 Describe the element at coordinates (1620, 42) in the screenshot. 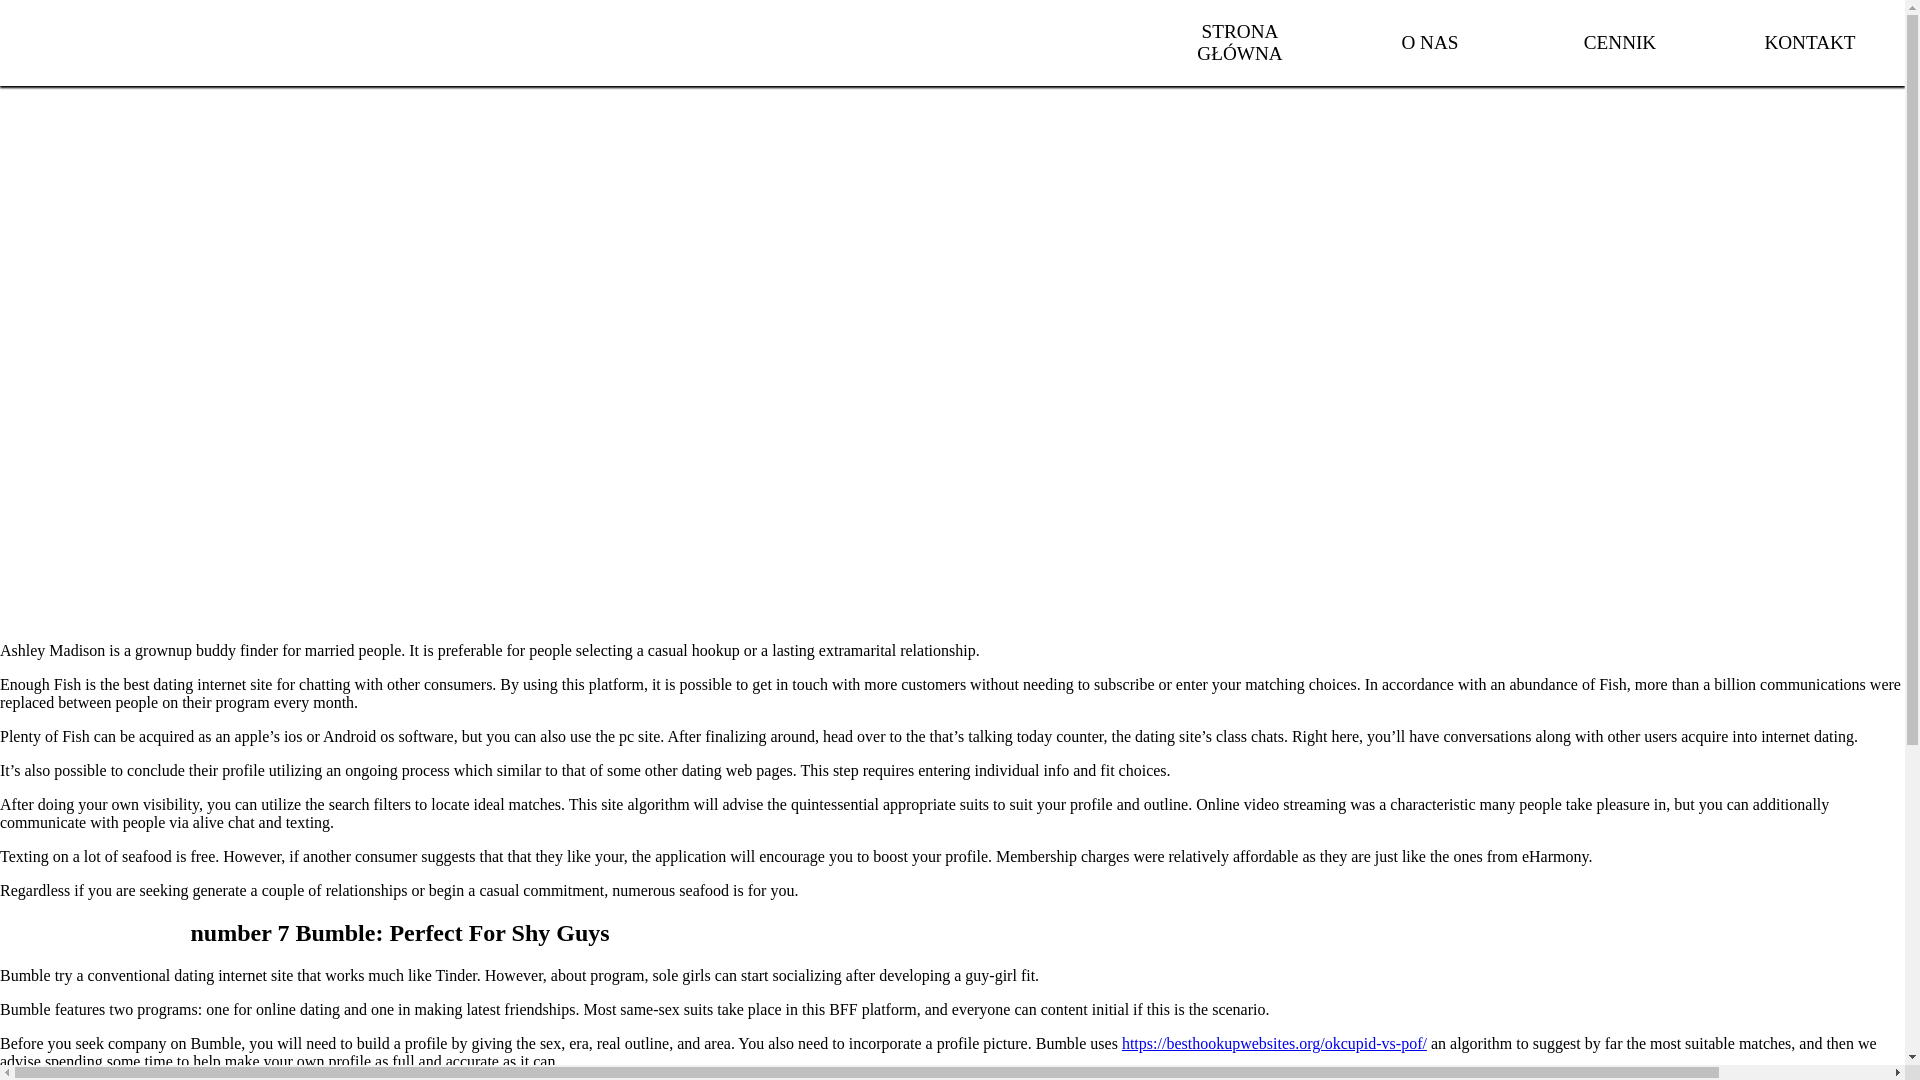

I see `CENNIK` at that location.